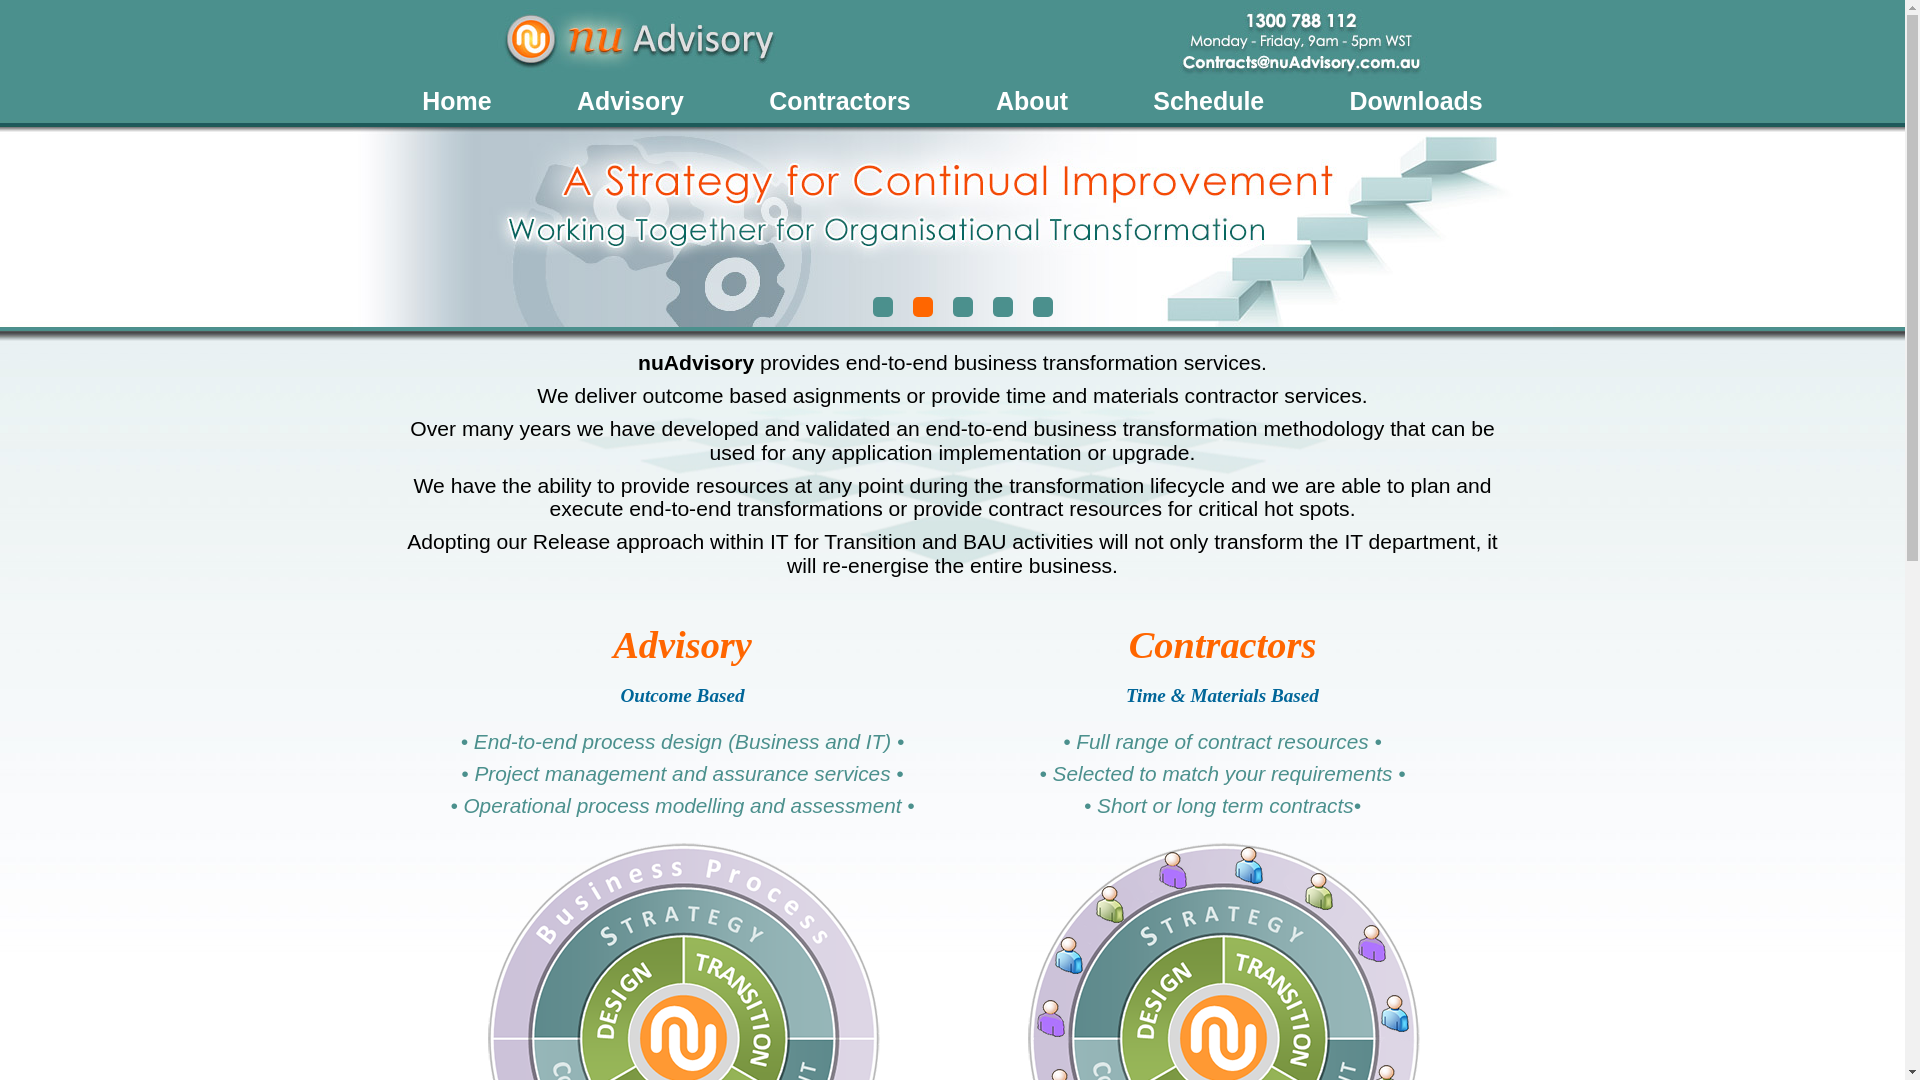 This screenshot has height=1080, width=1920. What do you see at coordinates (1416, 101) in the screenshot?
I see `Downloads` at bounding box center [1416, 101].